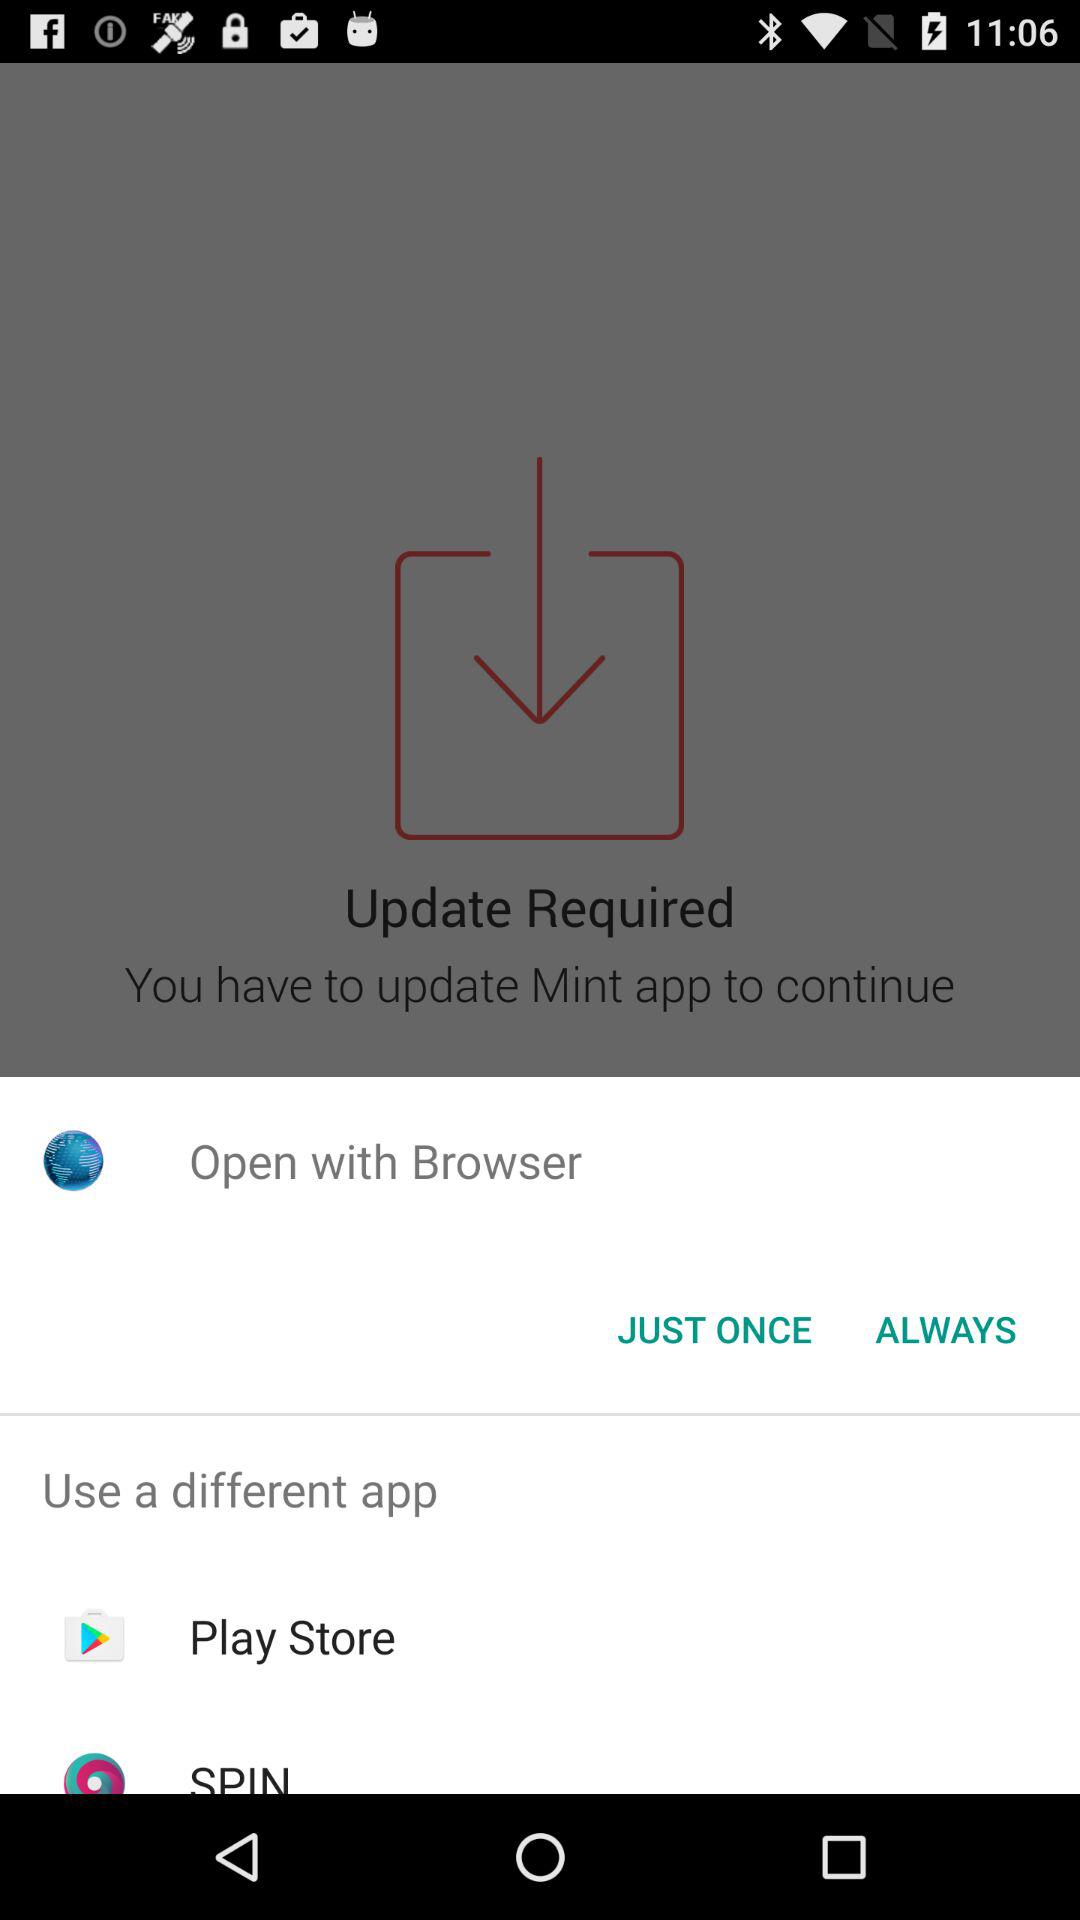 This screenshot has height=1920, width=1080. I want to click on press icon at the bottom right corner, so click(946, 1329).